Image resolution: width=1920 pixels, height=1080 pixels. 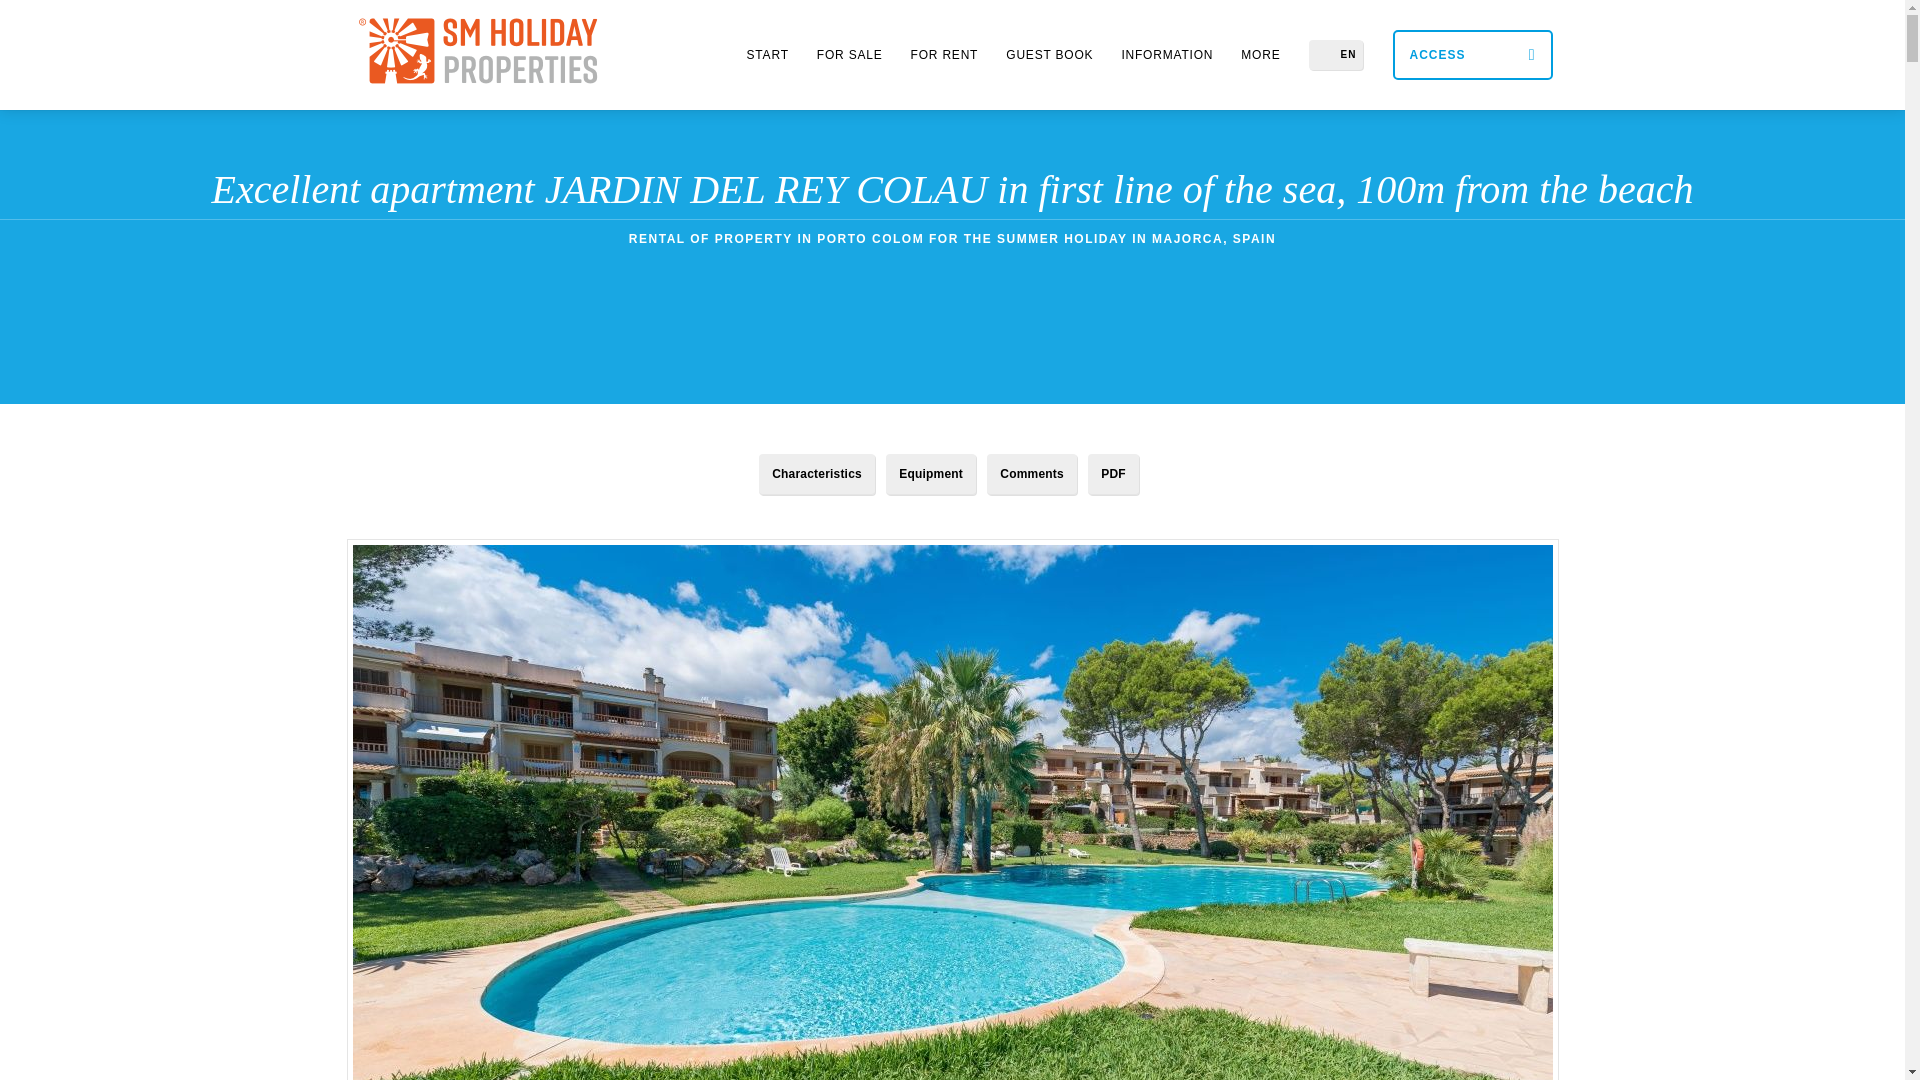 What do you see at coordinates (849, 54) in the screenshot?
I see `FOR SALE` at bounding box center [849, 54].